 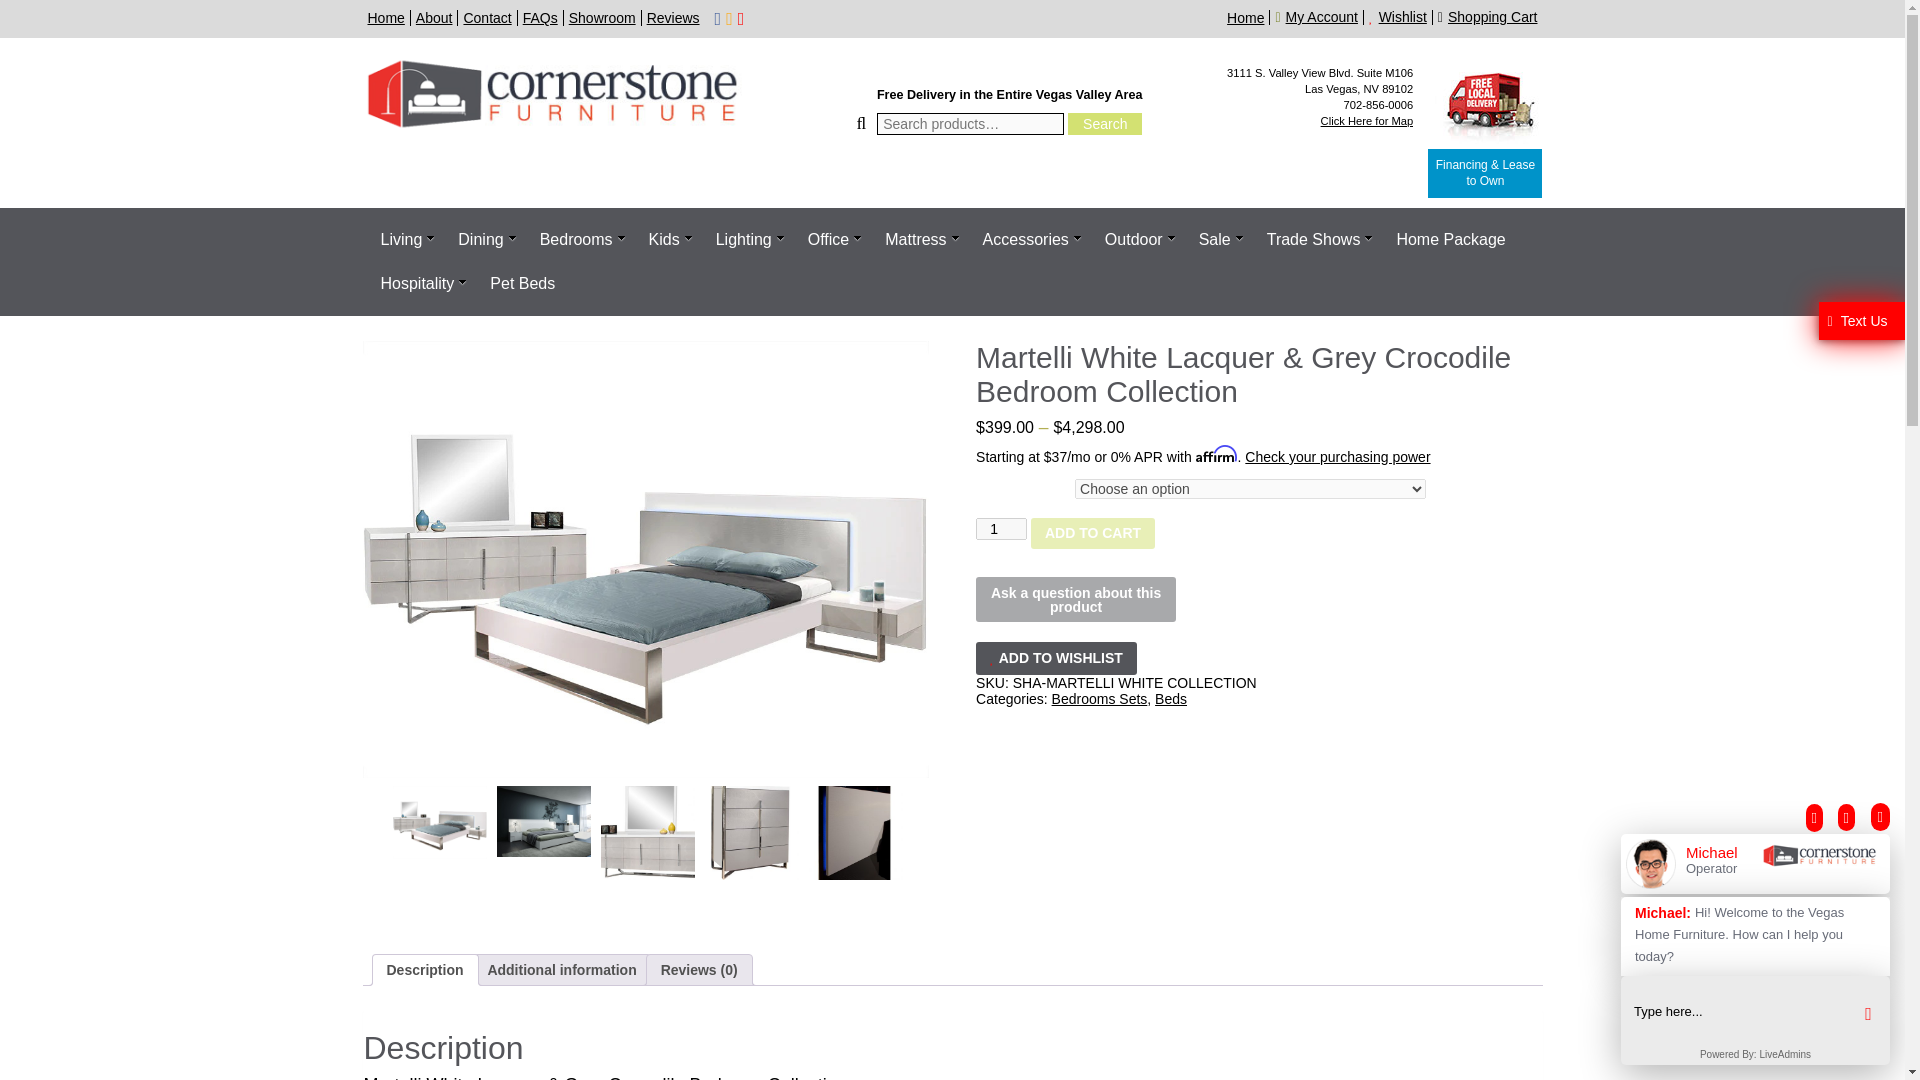 I want to click on MARTELLI WHITE, so click(x=438, y=822).